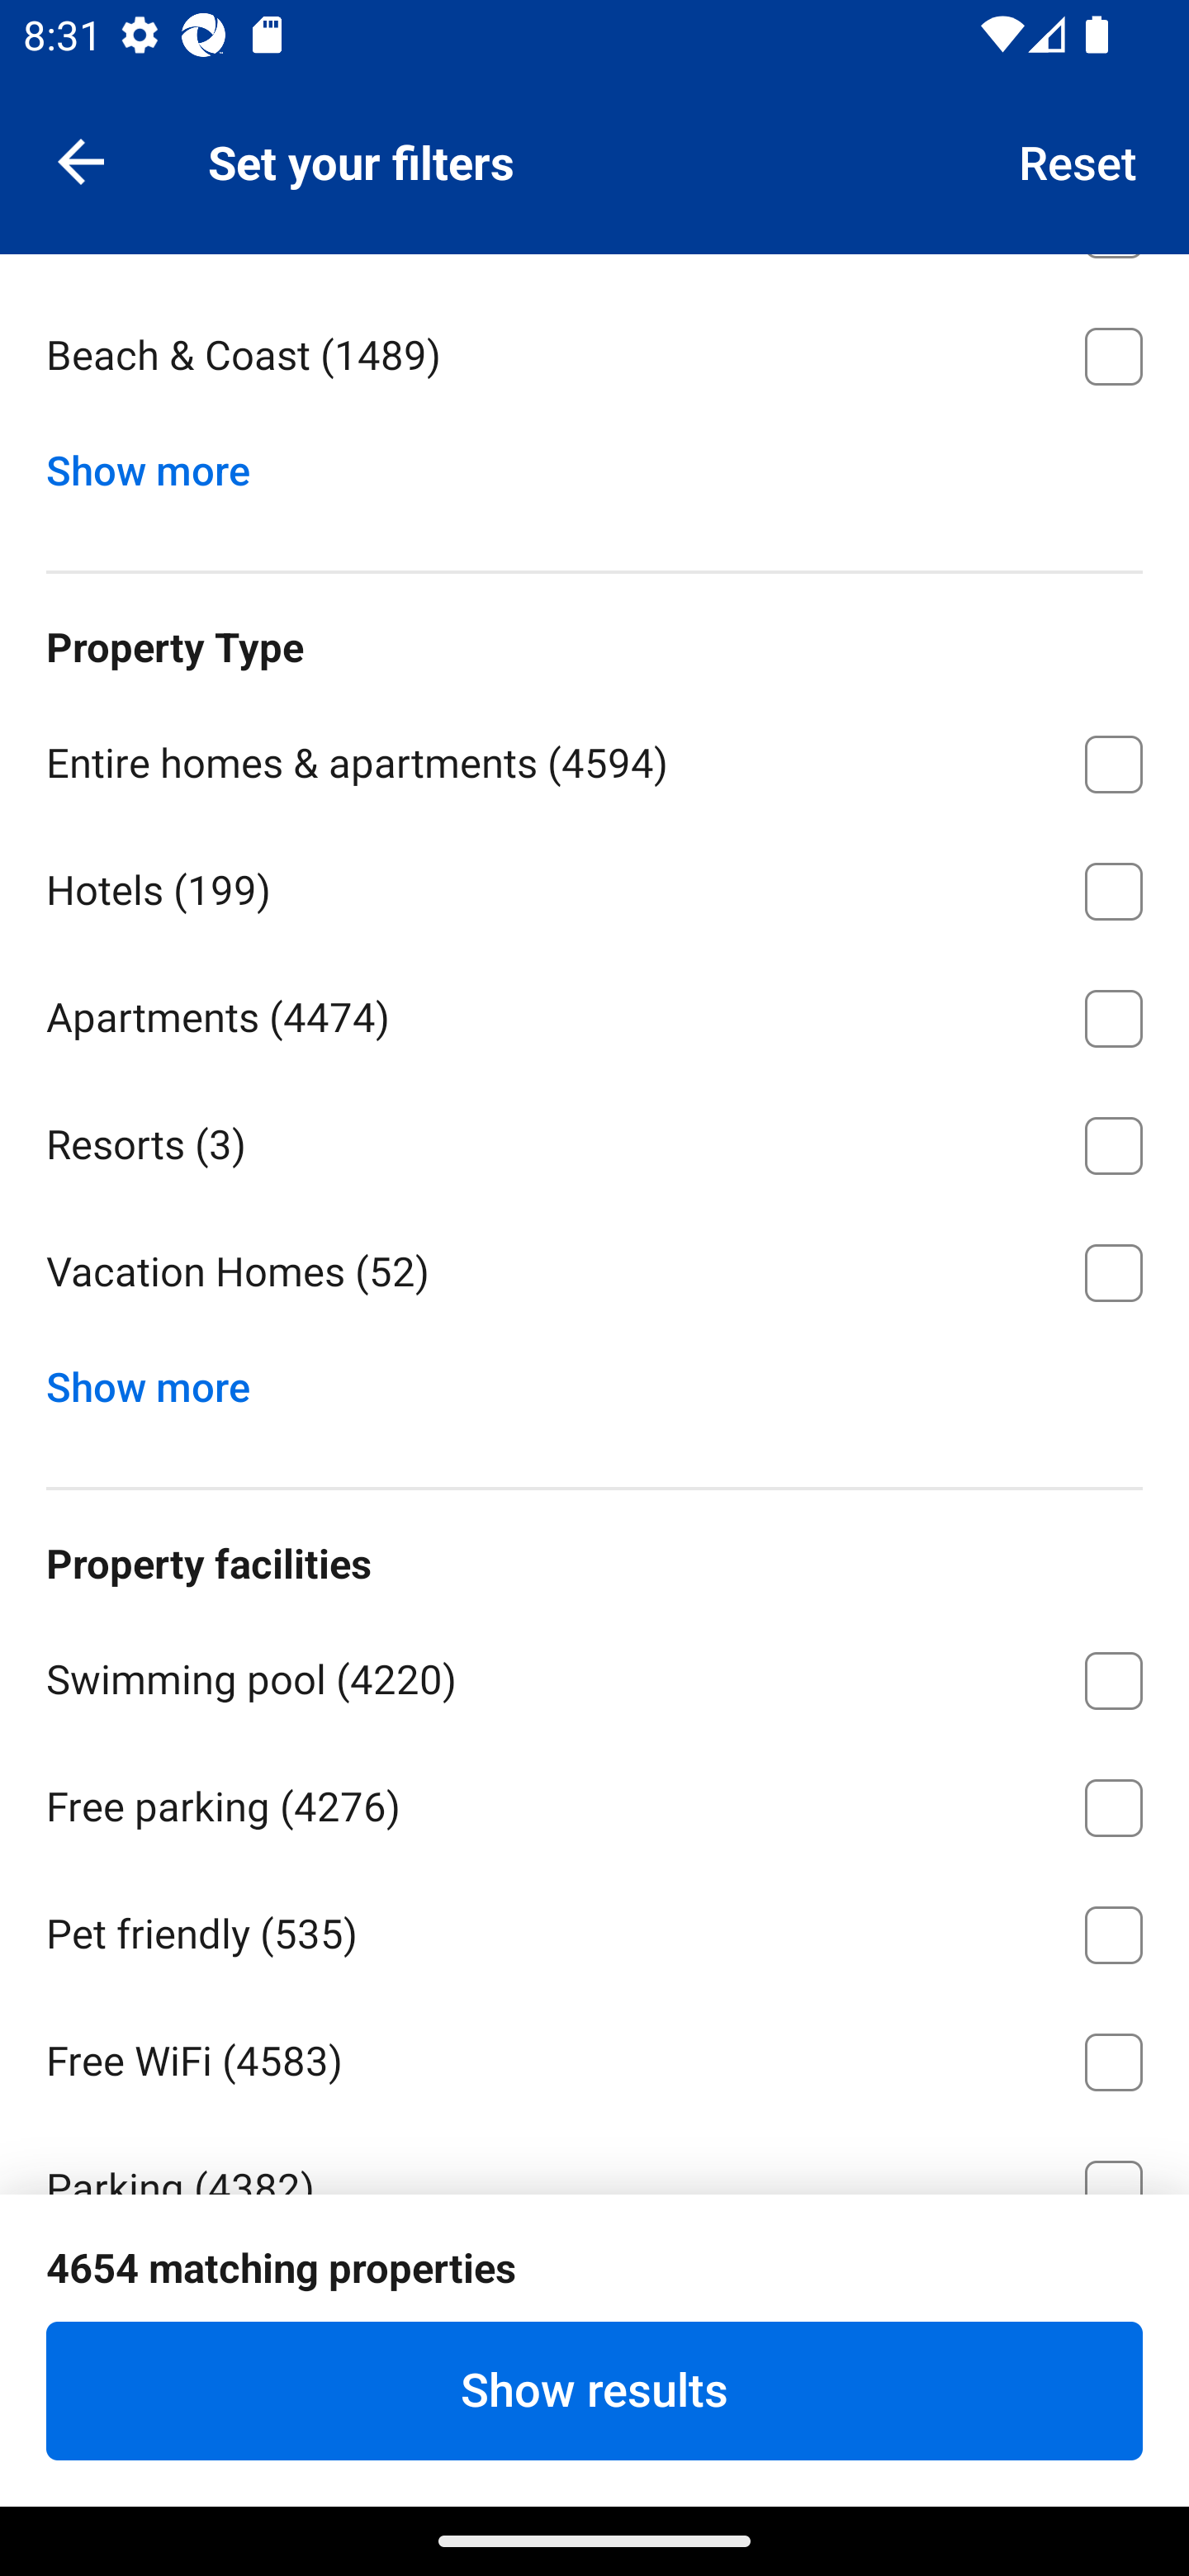 This screenshot has width=1189, height=2576. What do you see at coordinates (594, 886) in the screenshot?
I see `Hotels ⁦(199)` at bounding box center [594, 886].